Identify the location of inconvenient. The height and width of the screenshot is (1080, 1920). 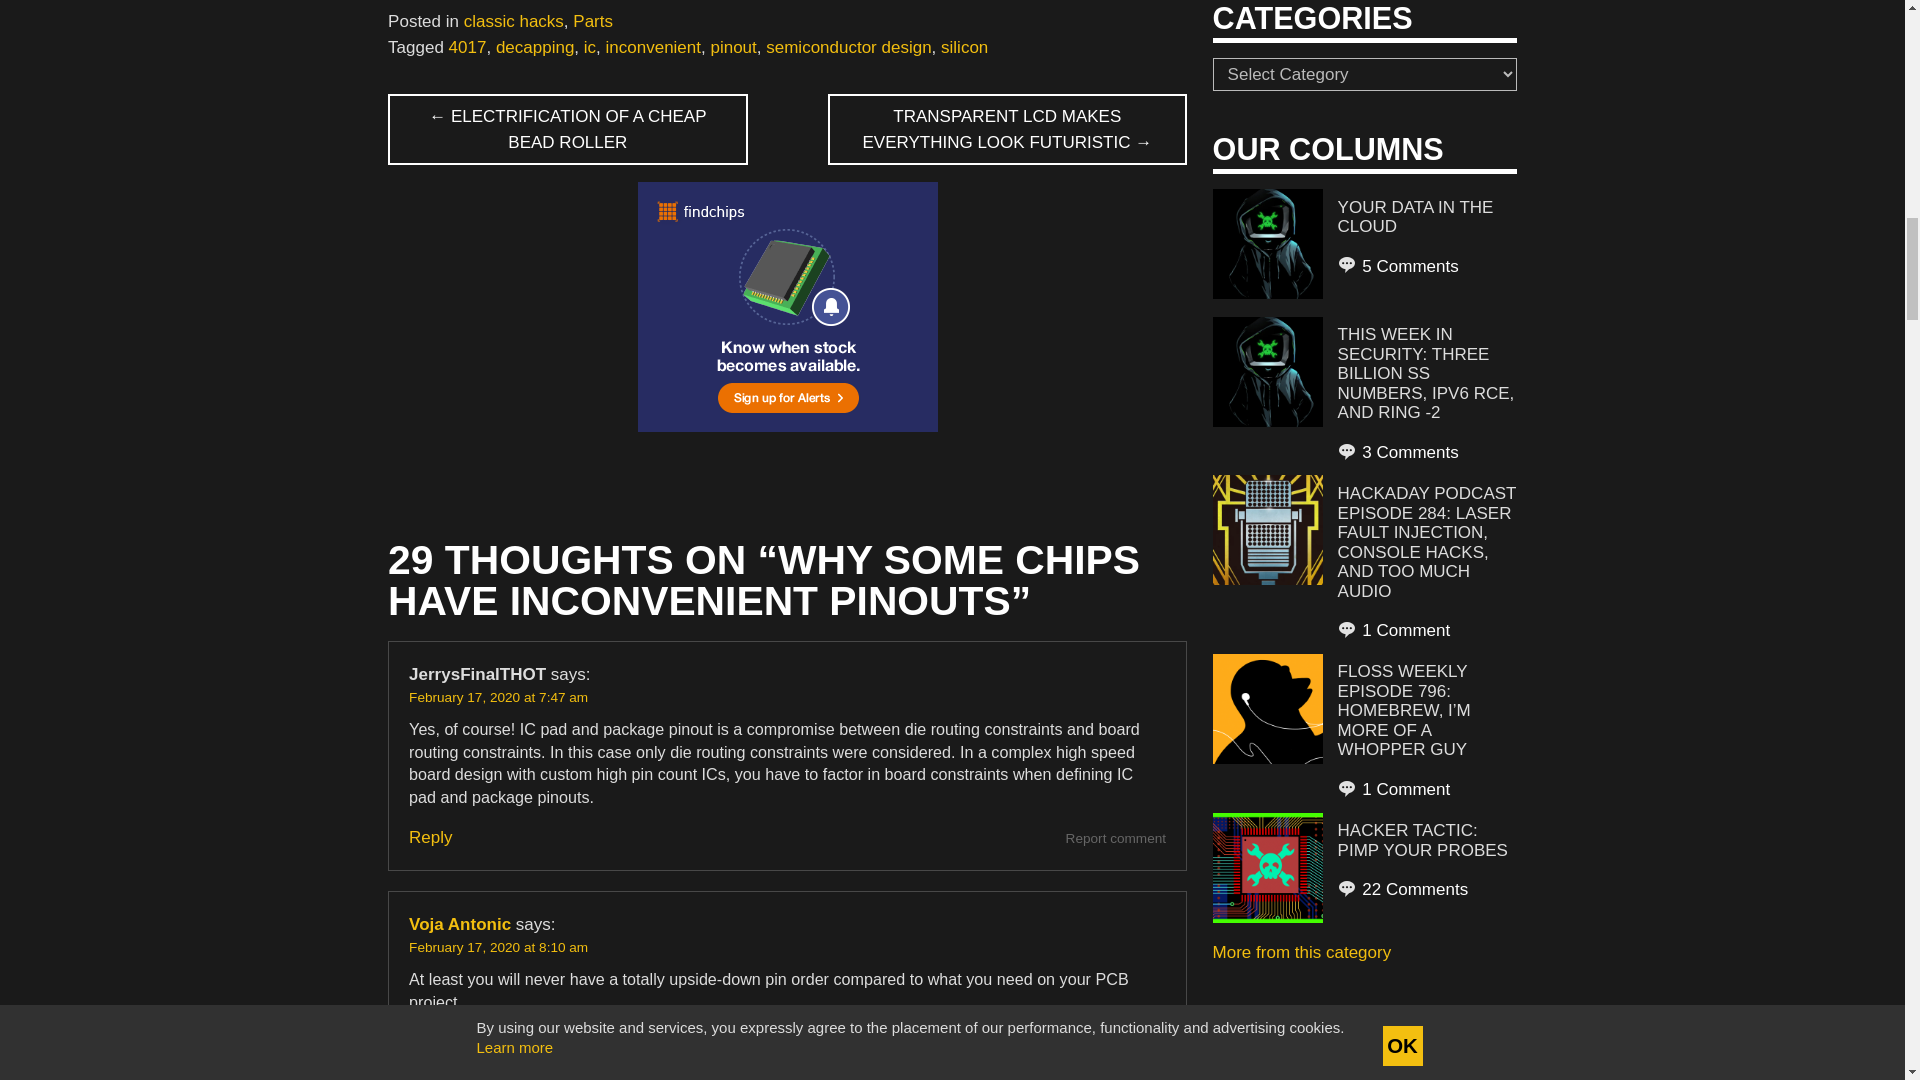
(653, 47).